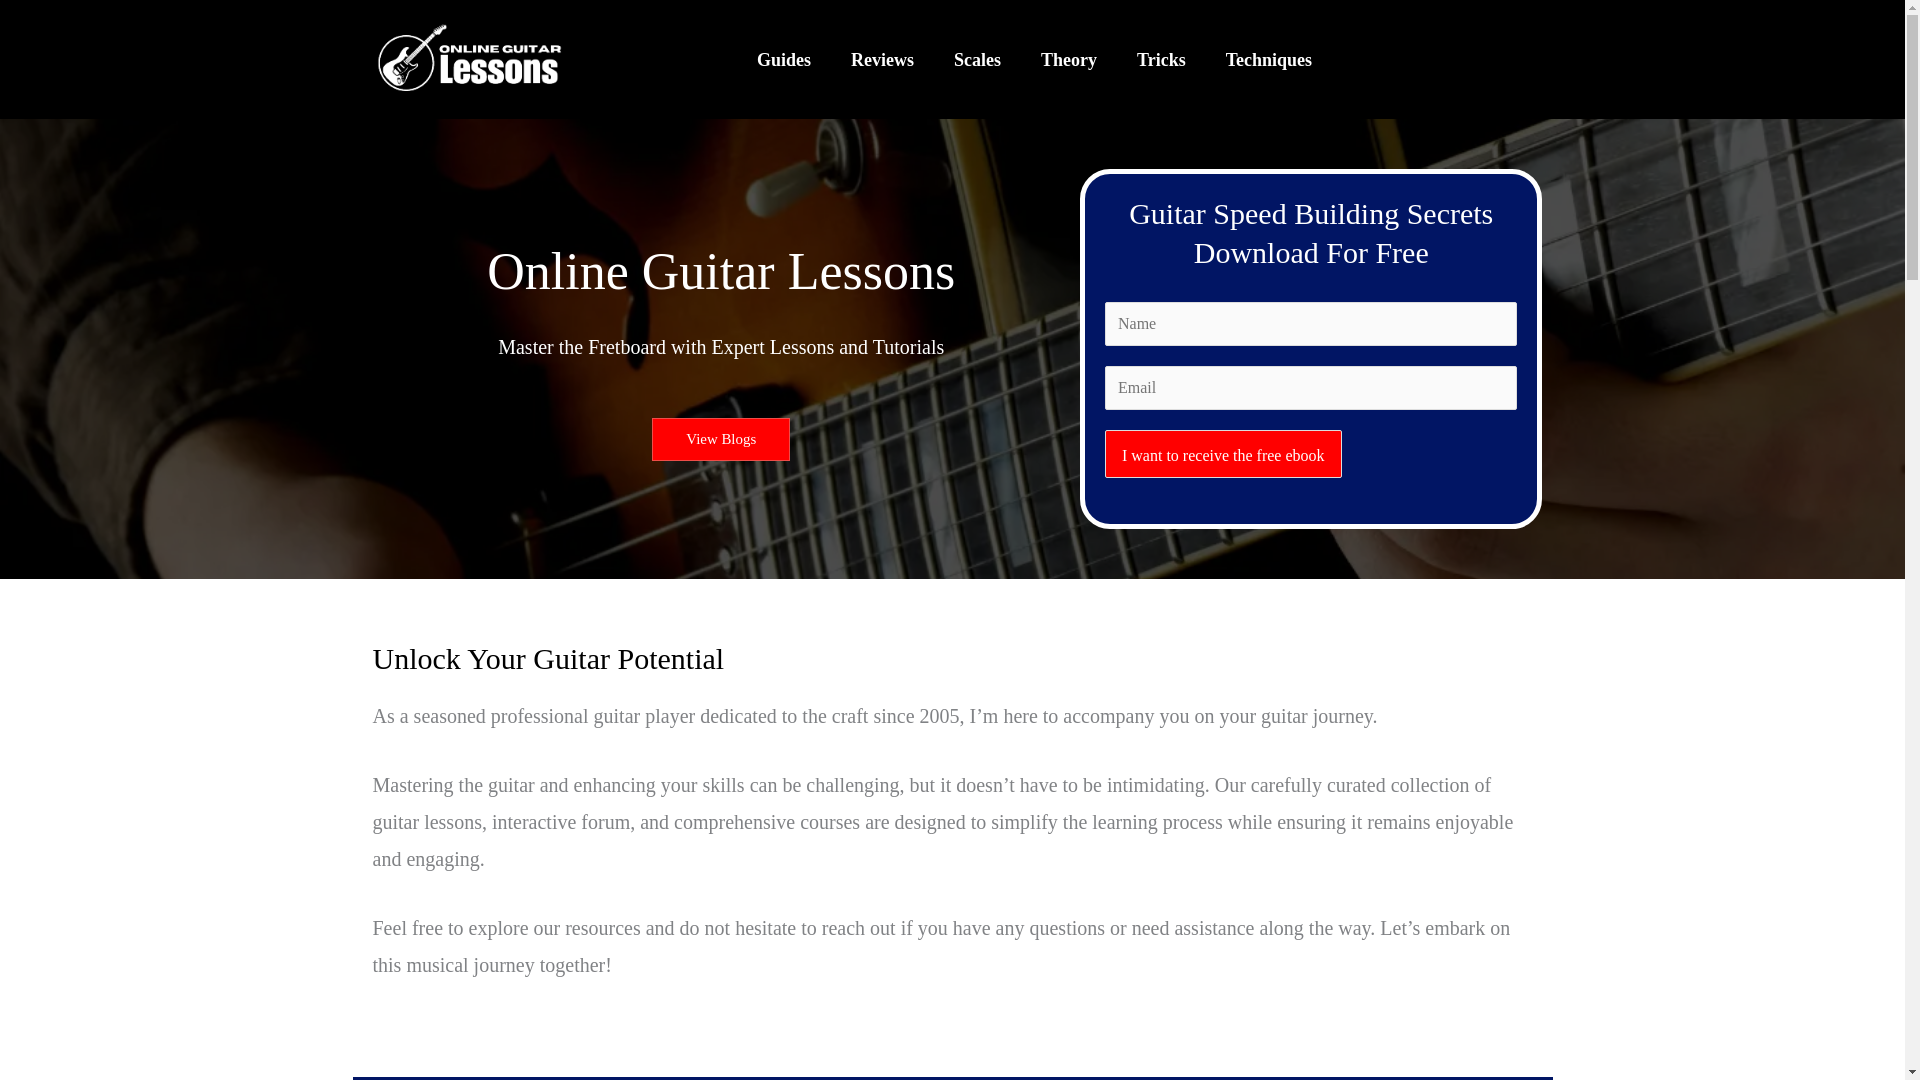 The image size is (1920, 1080). I want to click on Reviews, so click(882, 58).